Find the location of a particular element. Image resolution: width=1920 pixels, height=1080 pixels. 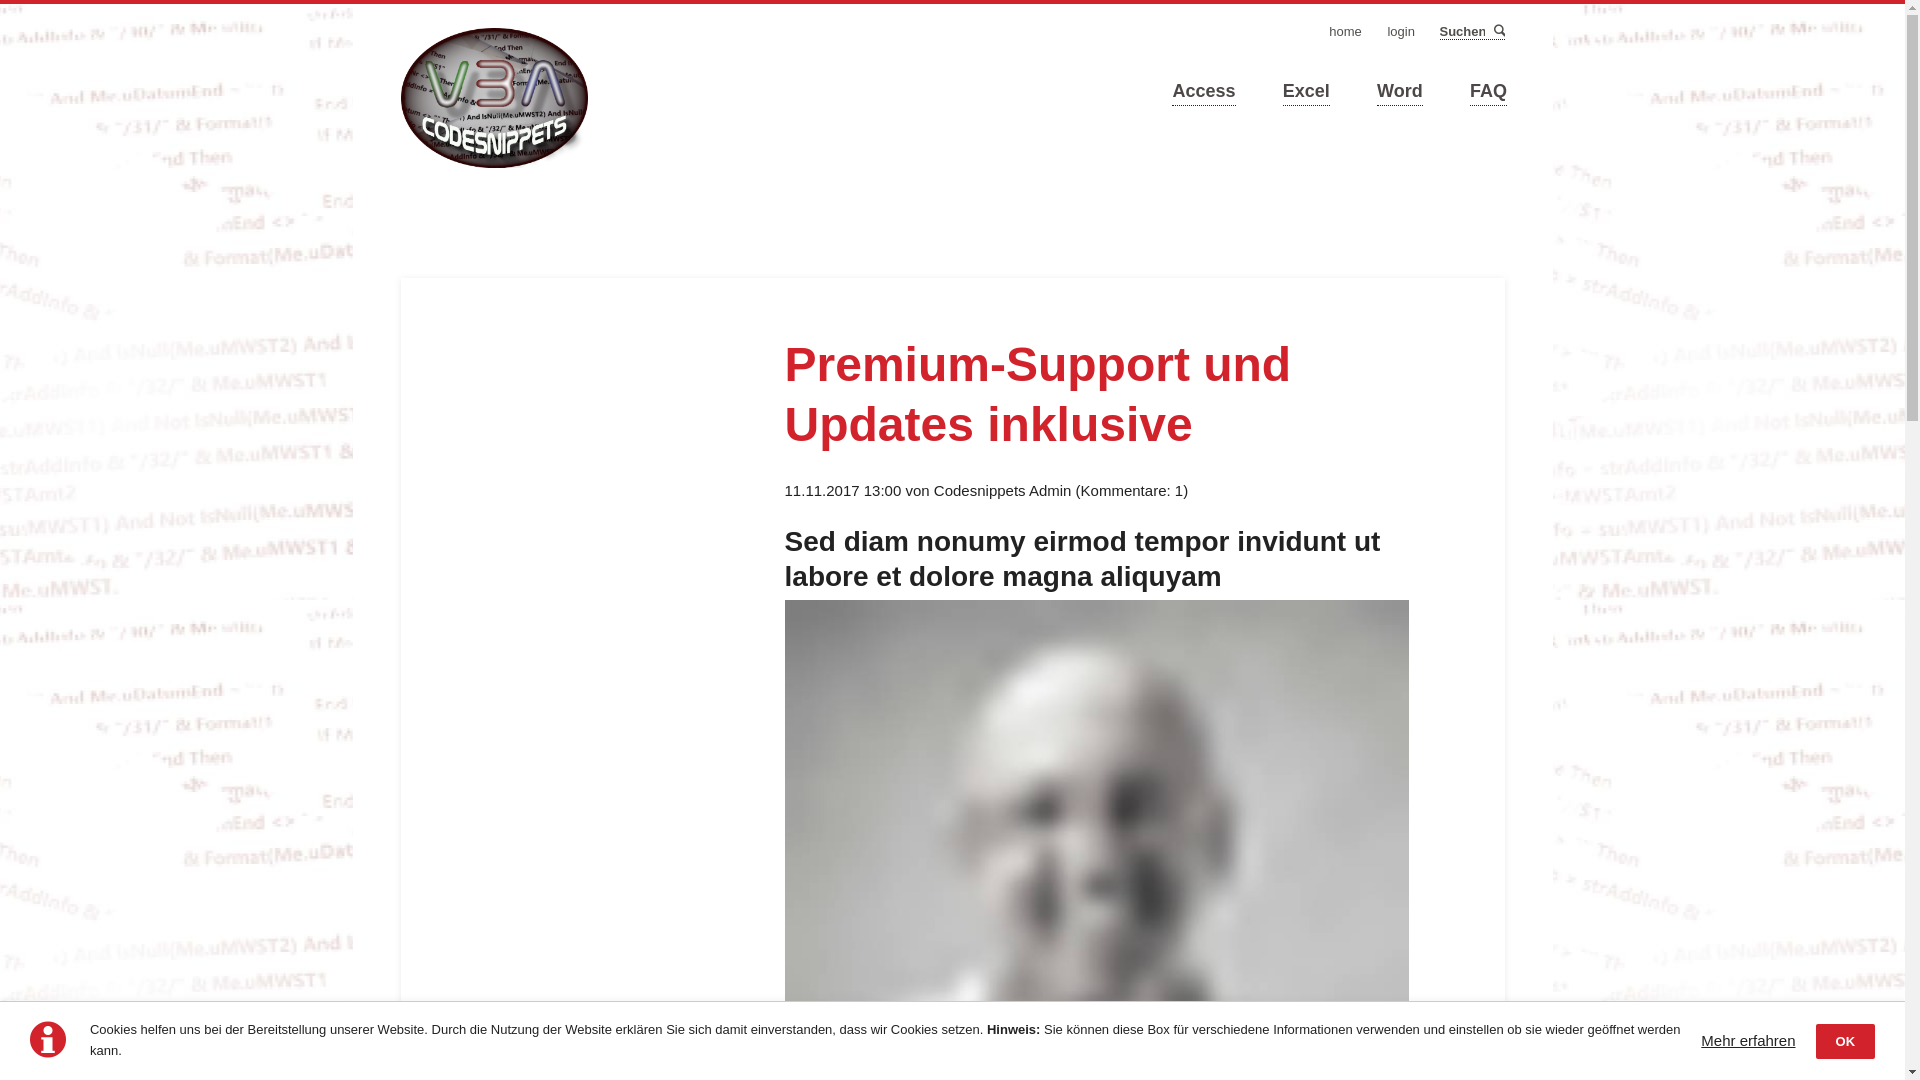

home is located at coordinates (1346, 32).